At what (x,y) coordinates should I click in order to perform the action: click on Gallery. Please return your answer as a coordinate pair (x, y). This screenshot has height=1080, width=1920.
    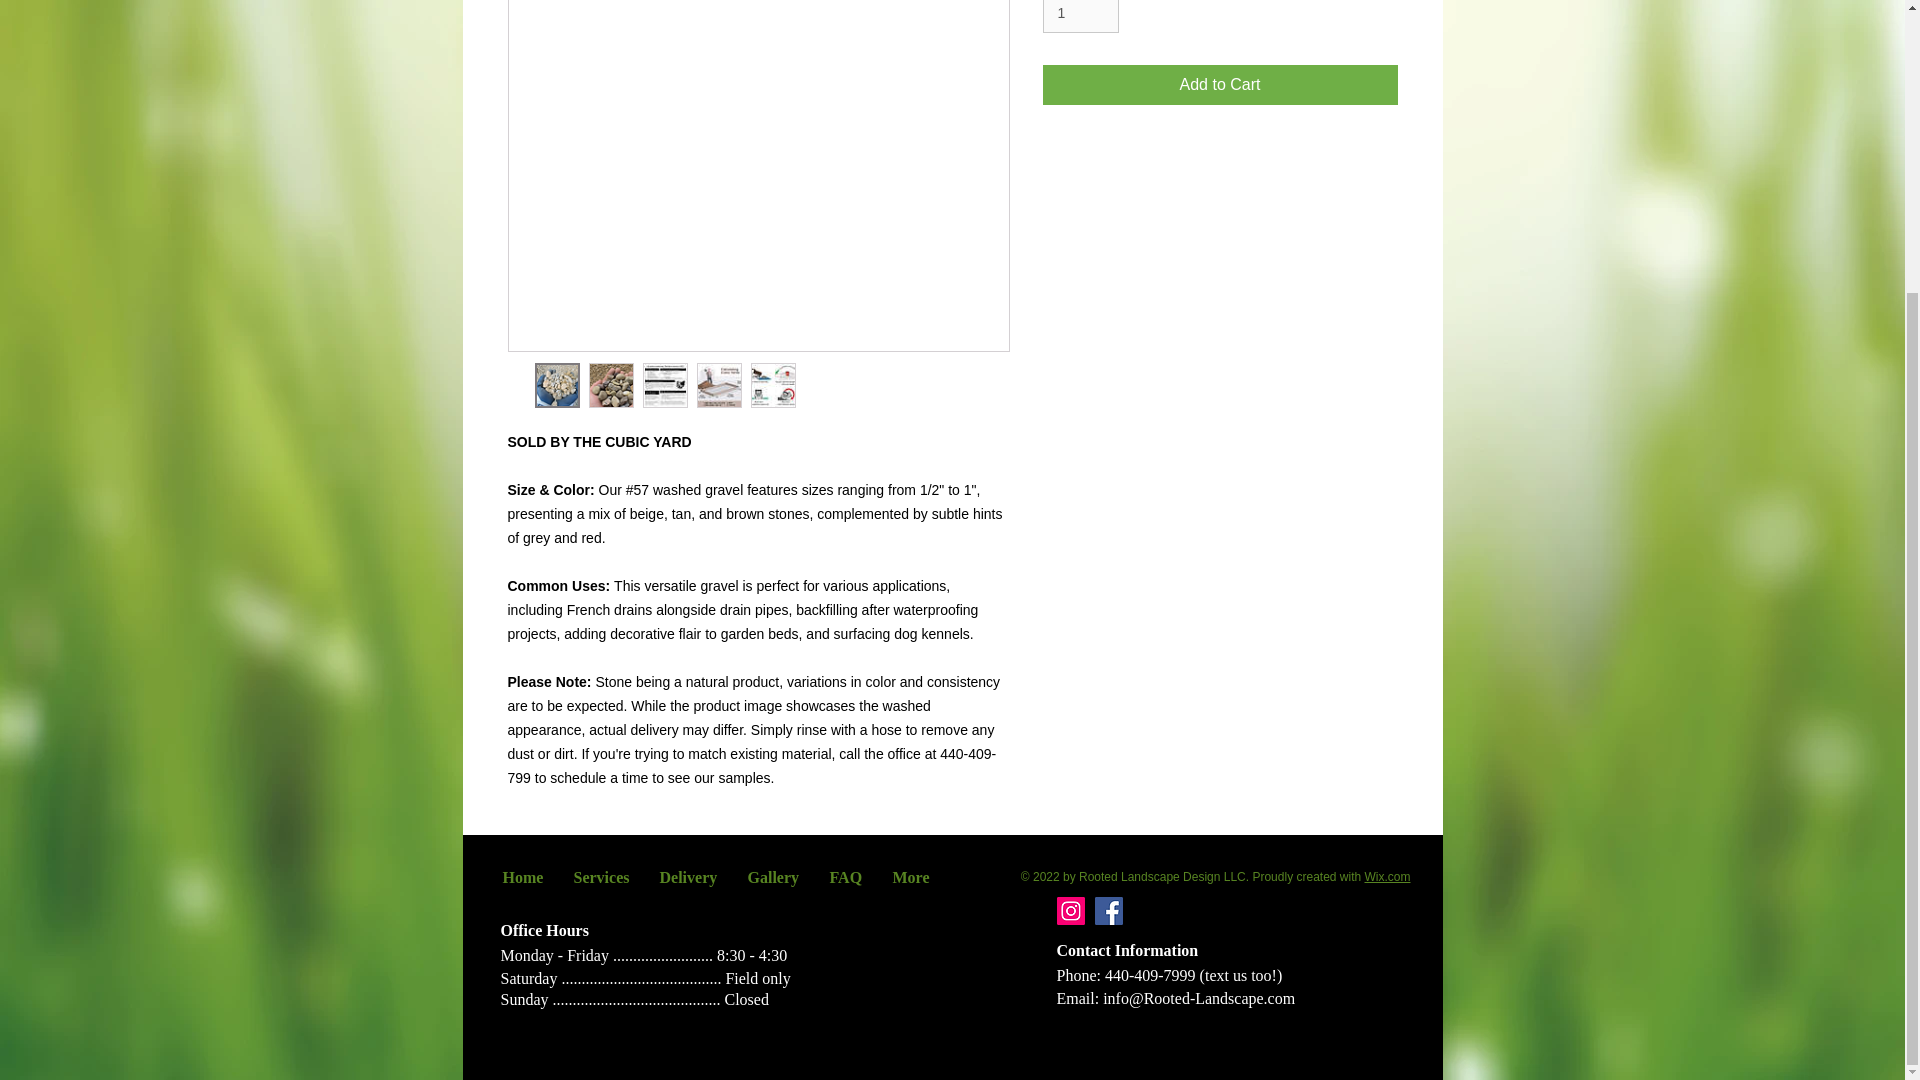
    Looking at the image, I should click on (772, 878).